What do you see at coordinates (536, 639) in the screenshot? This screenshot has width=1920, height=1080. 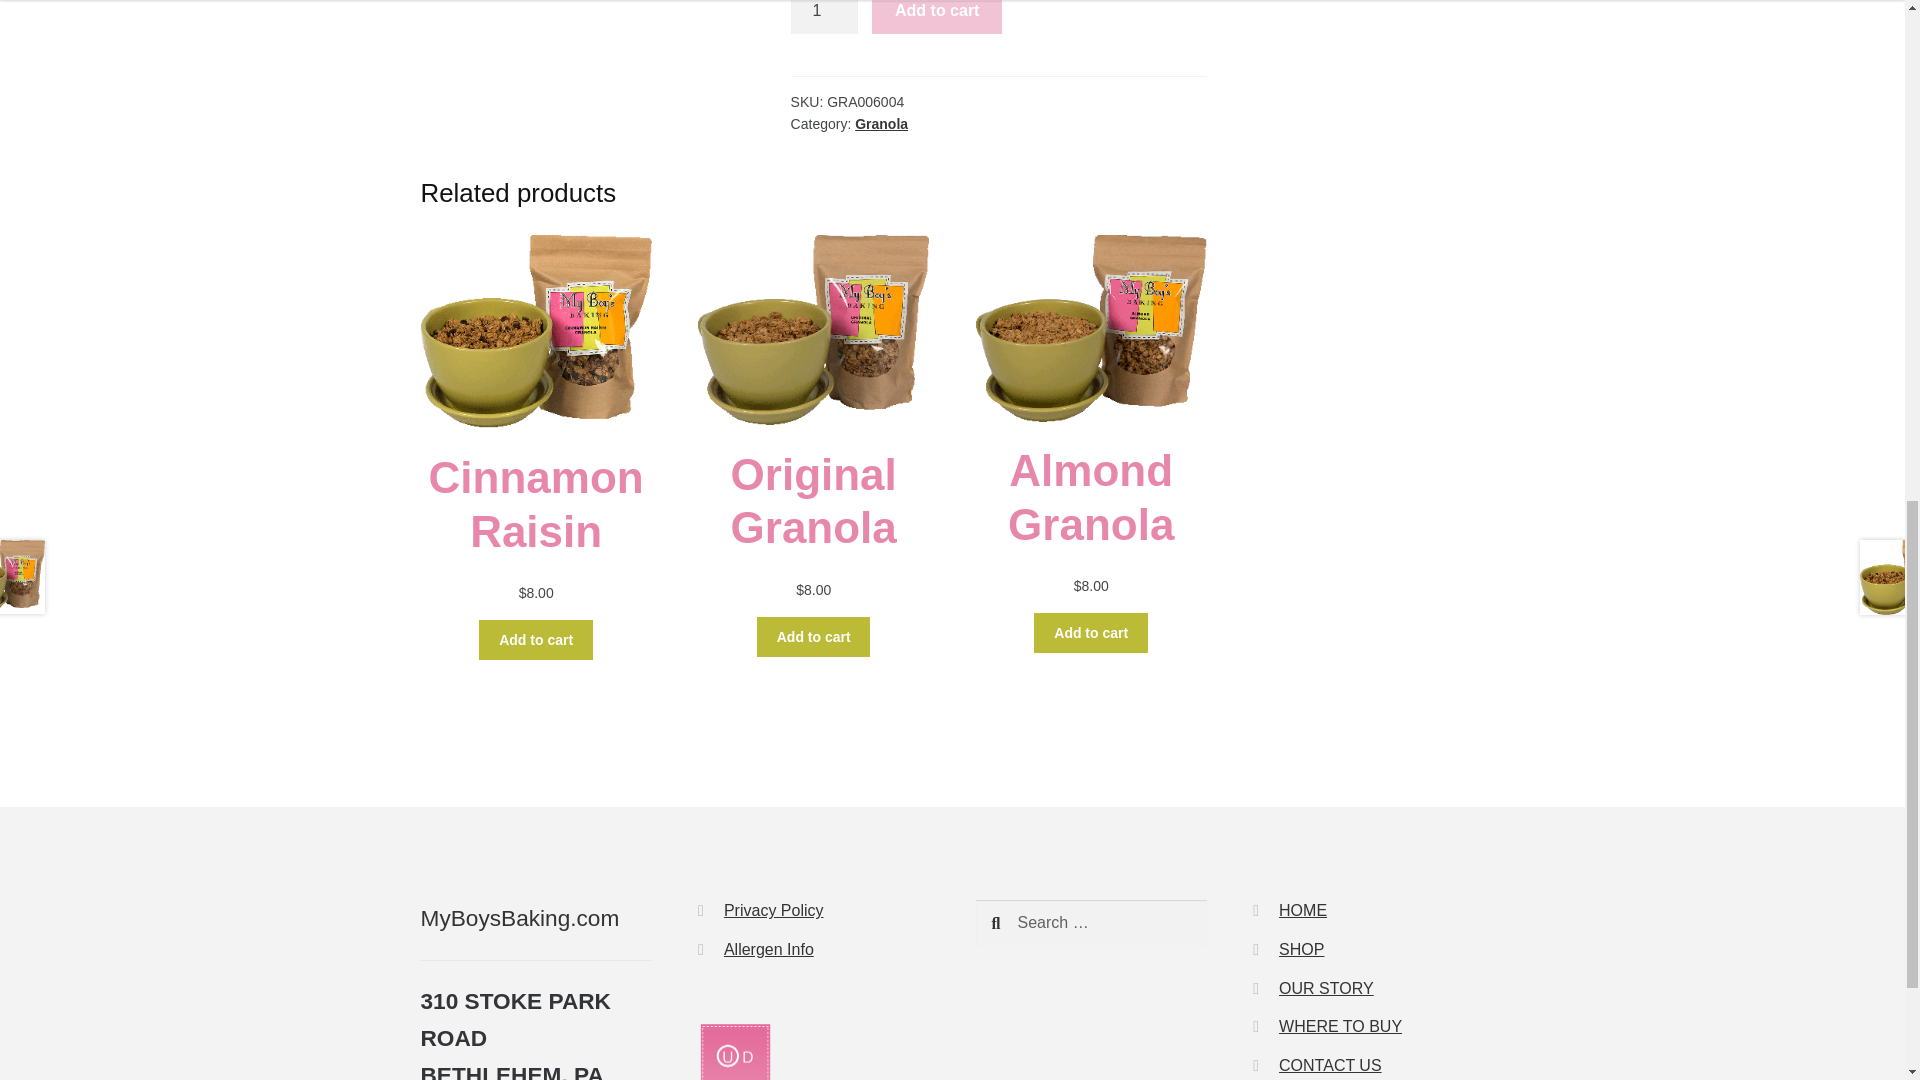 I see `Add to cart` at bounding box center [536, 639].